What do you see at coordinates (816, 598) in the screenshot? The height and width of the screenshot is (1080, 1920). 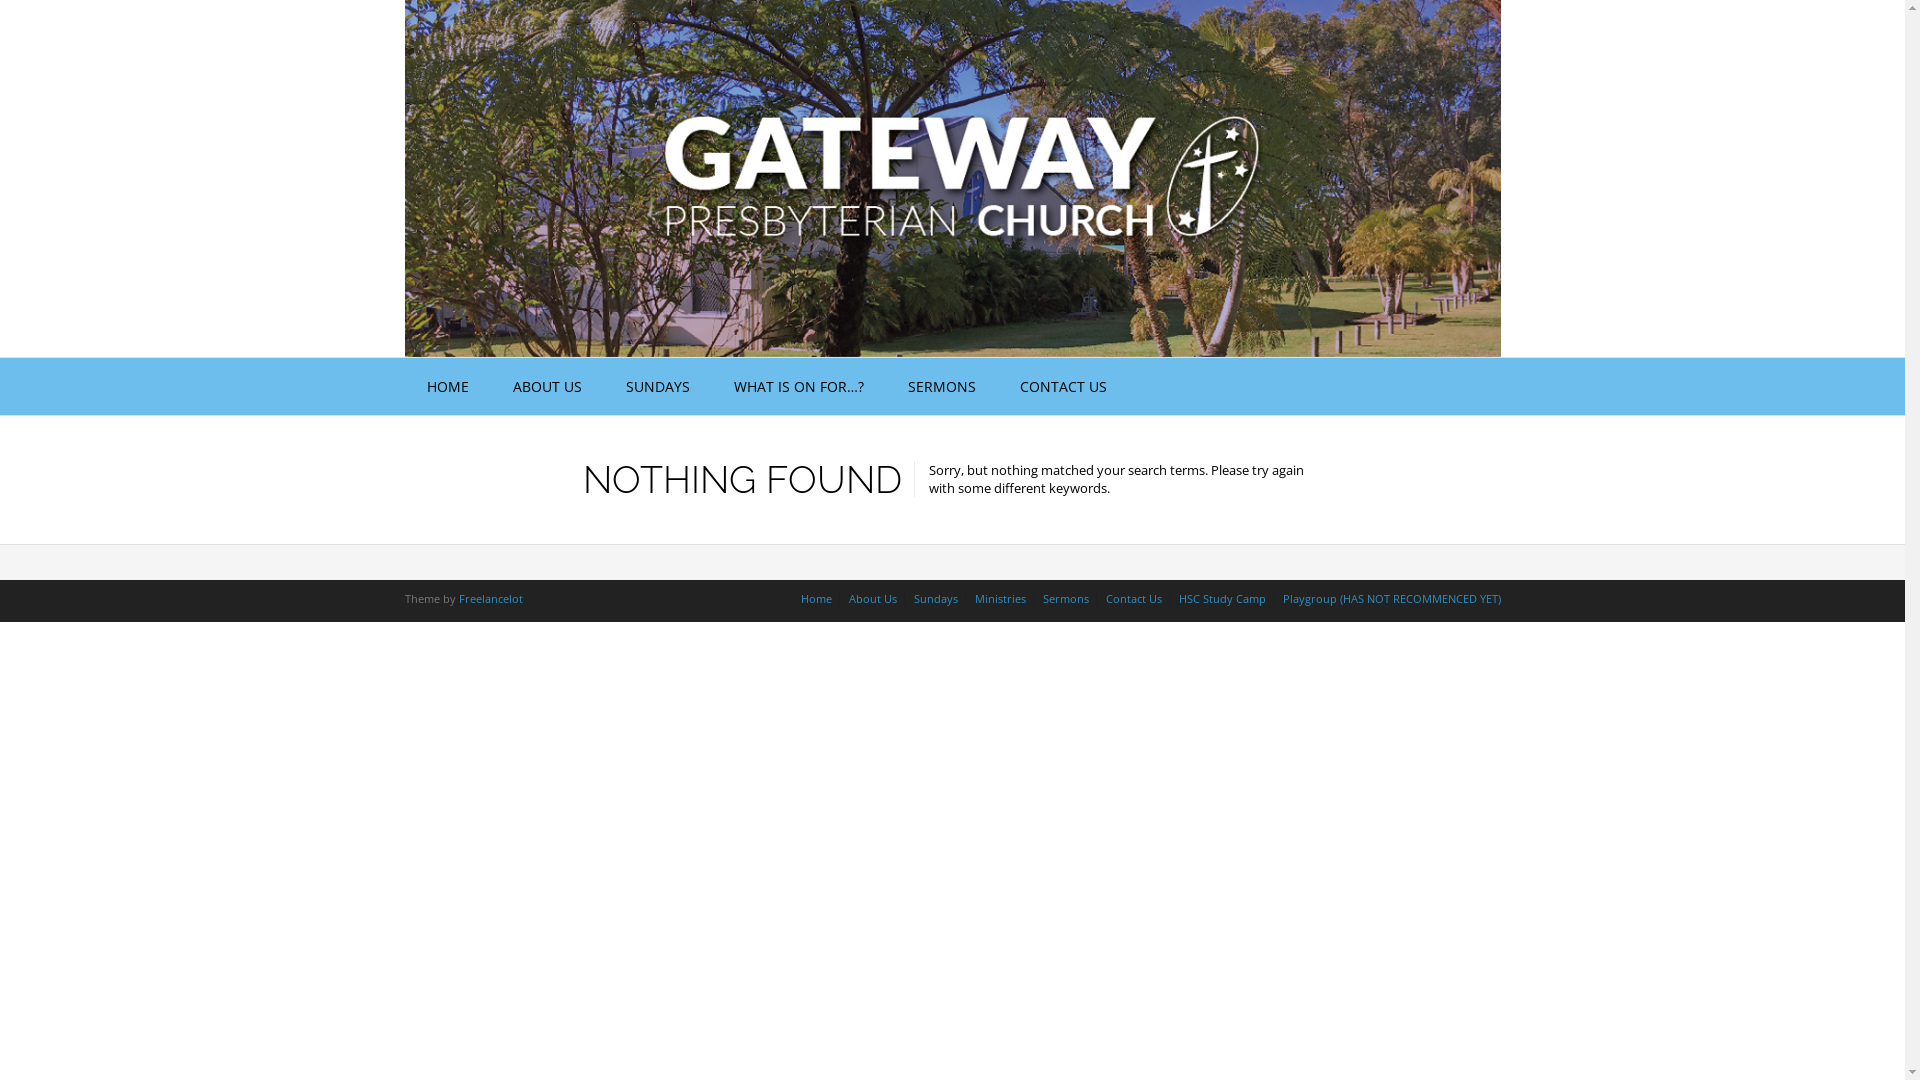 I see `Home` at bounding box center [816, 598].